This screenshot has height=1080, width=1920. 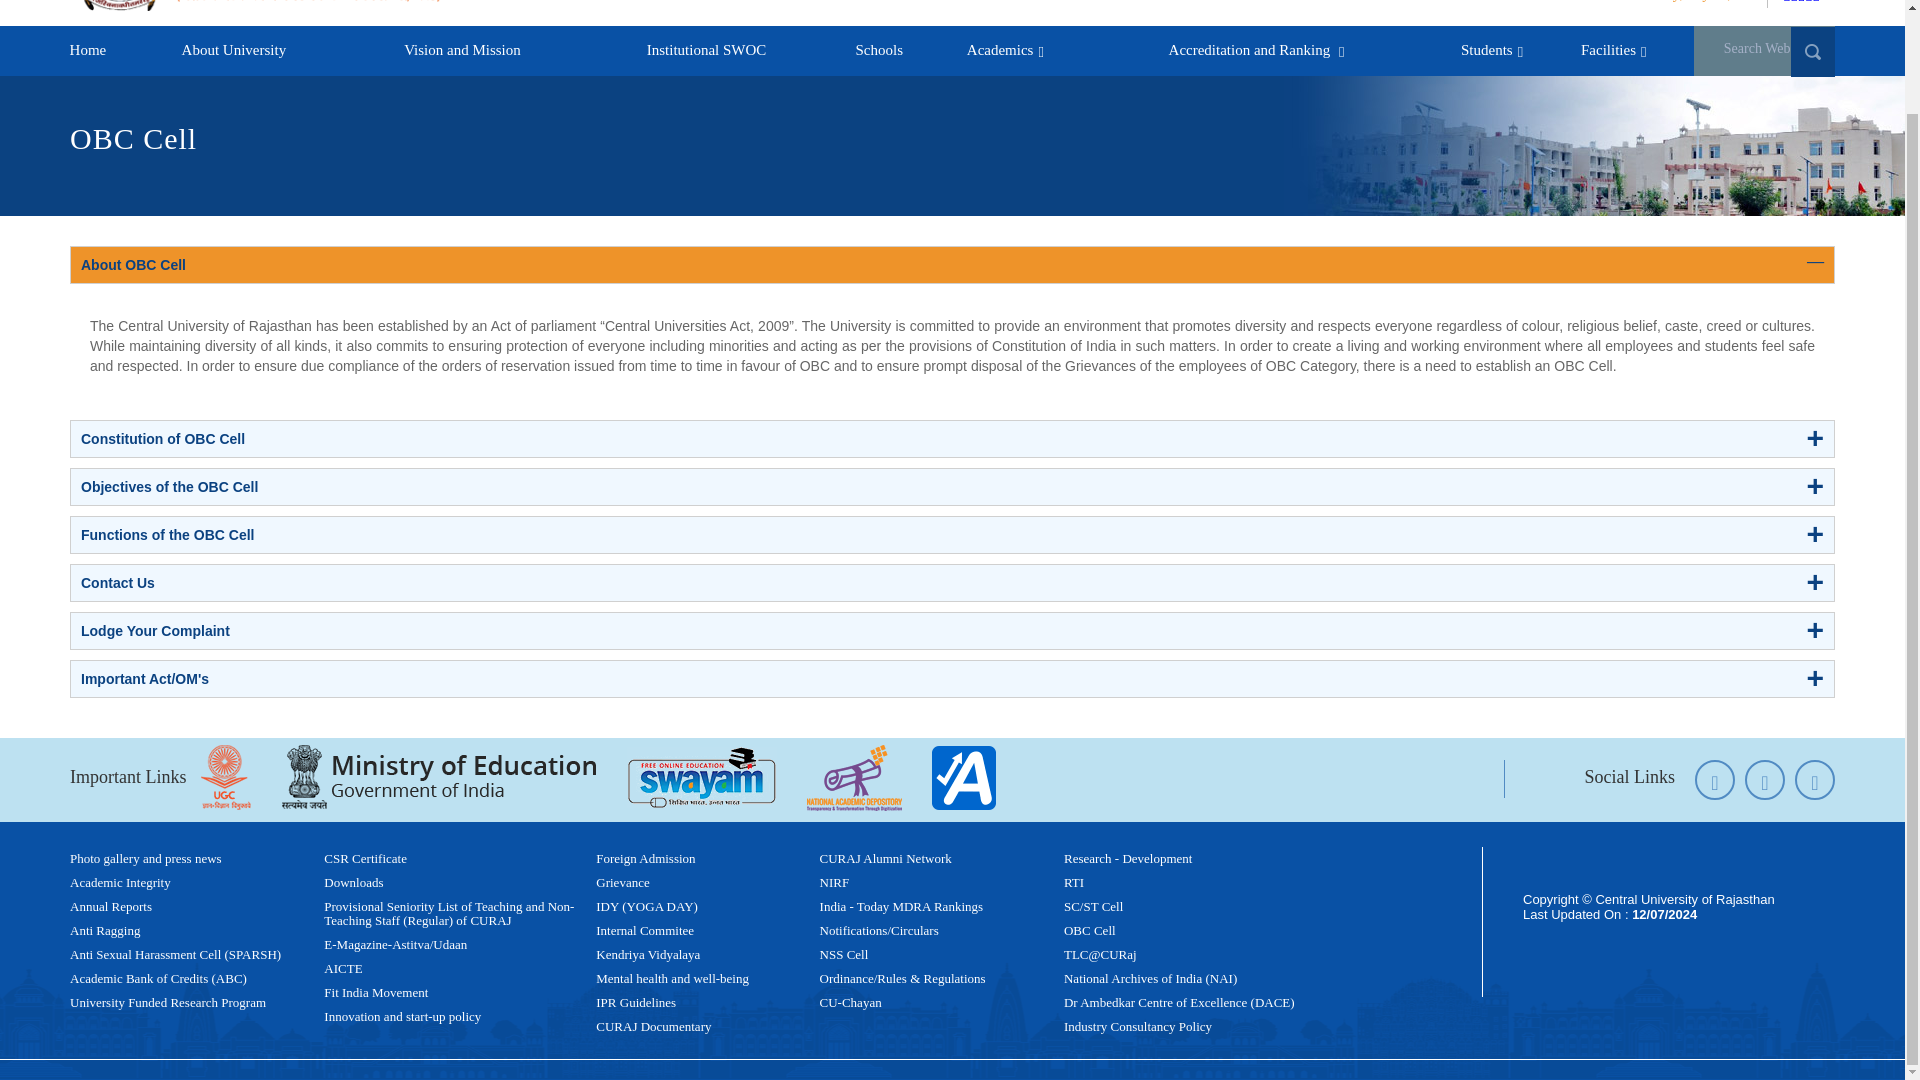 What do you see at coordinates (706, 50) in the screenshot?
I see `Institutional SWOC` at bounding box center [706, 50].